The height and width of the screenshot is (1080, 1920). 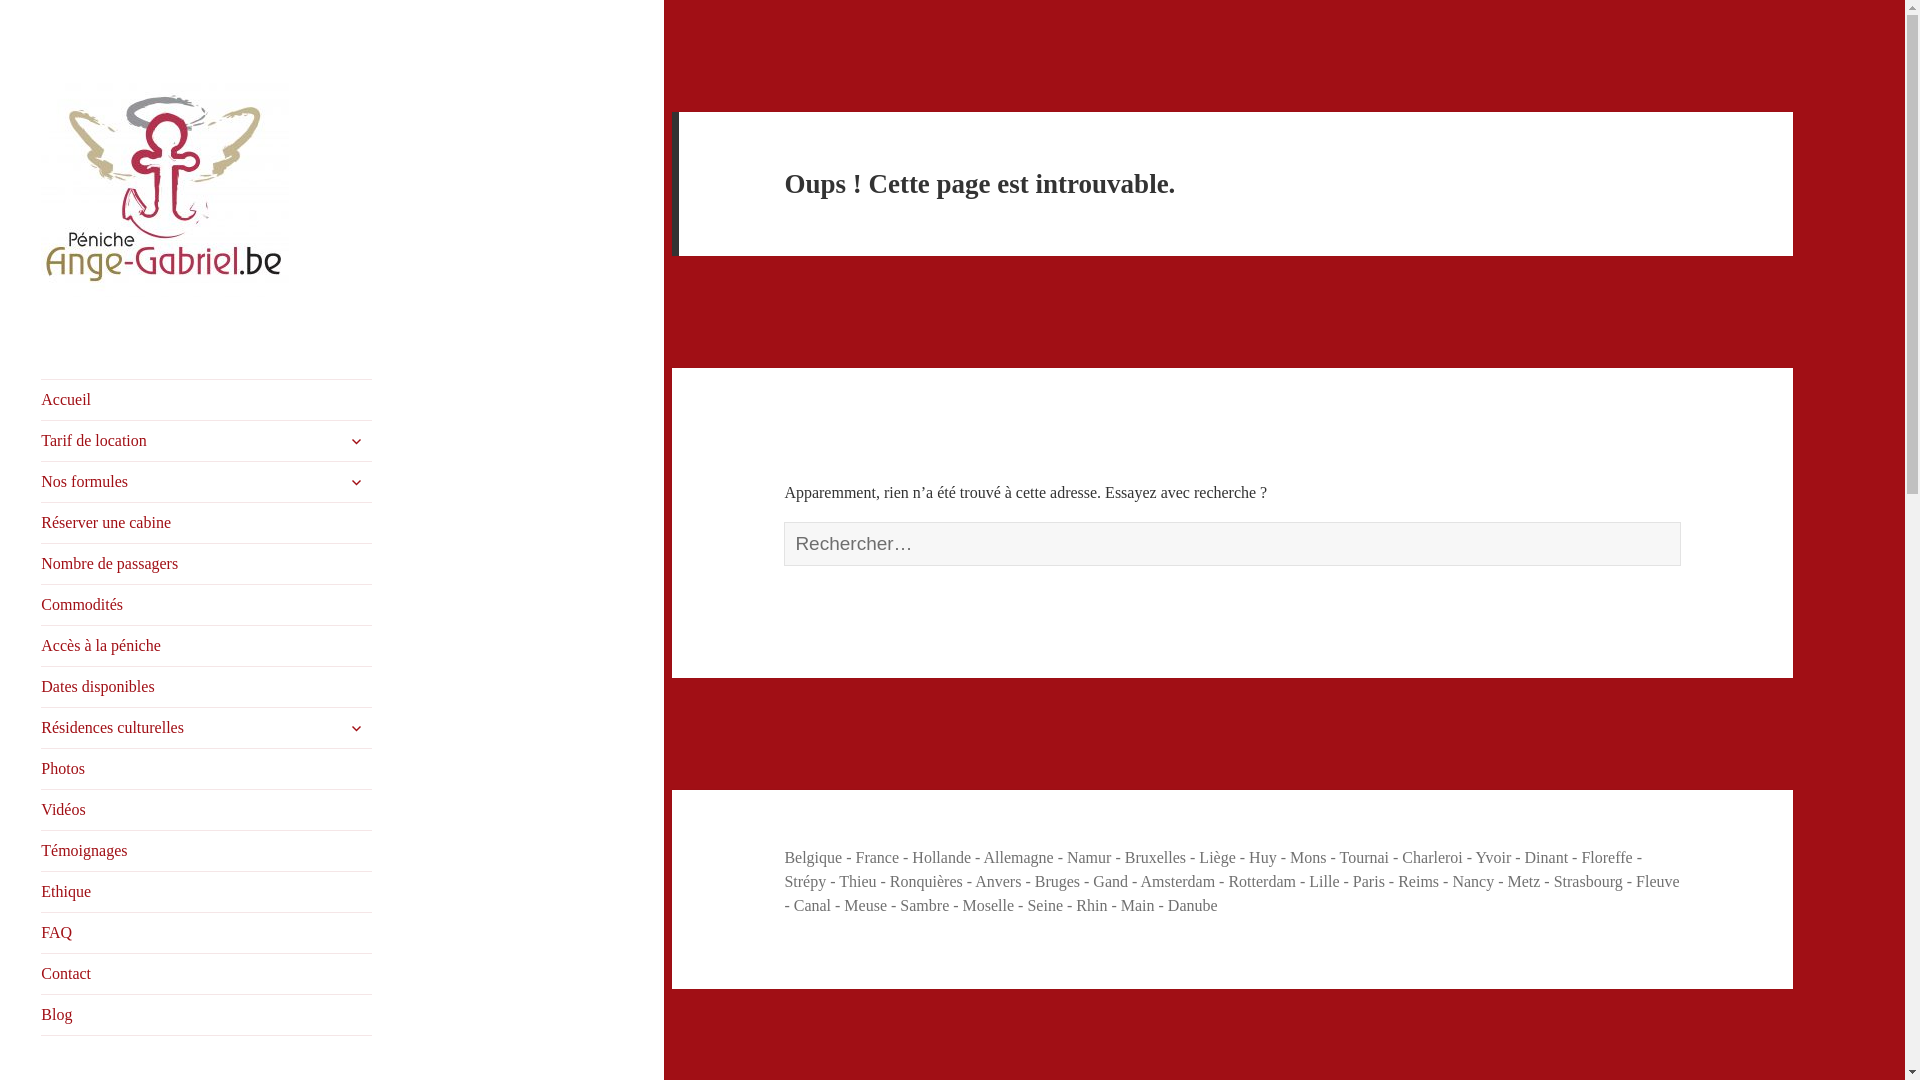 I want to click on ouvrir le sous-menu, so click(x=356, y=728).